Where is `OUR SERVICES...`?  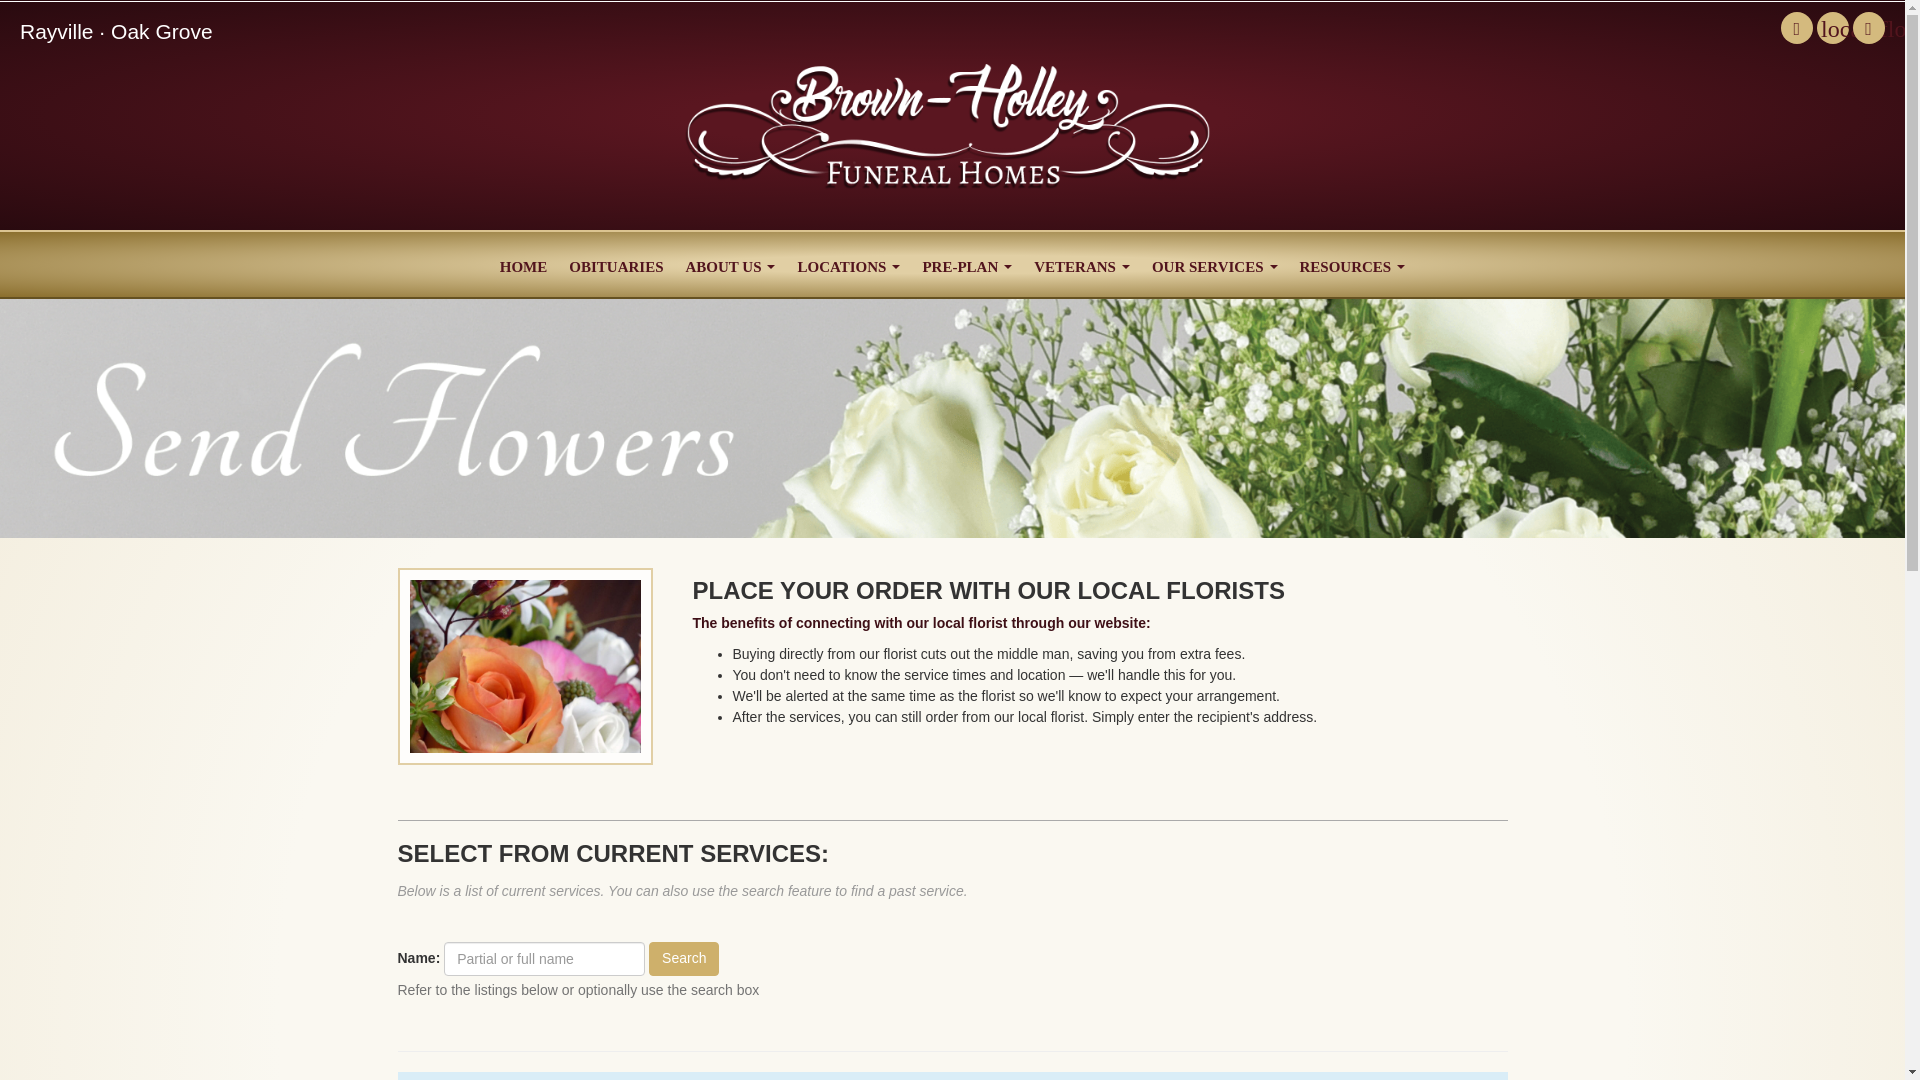
OUR SERVICES... is located at coordinates (1214, 264).